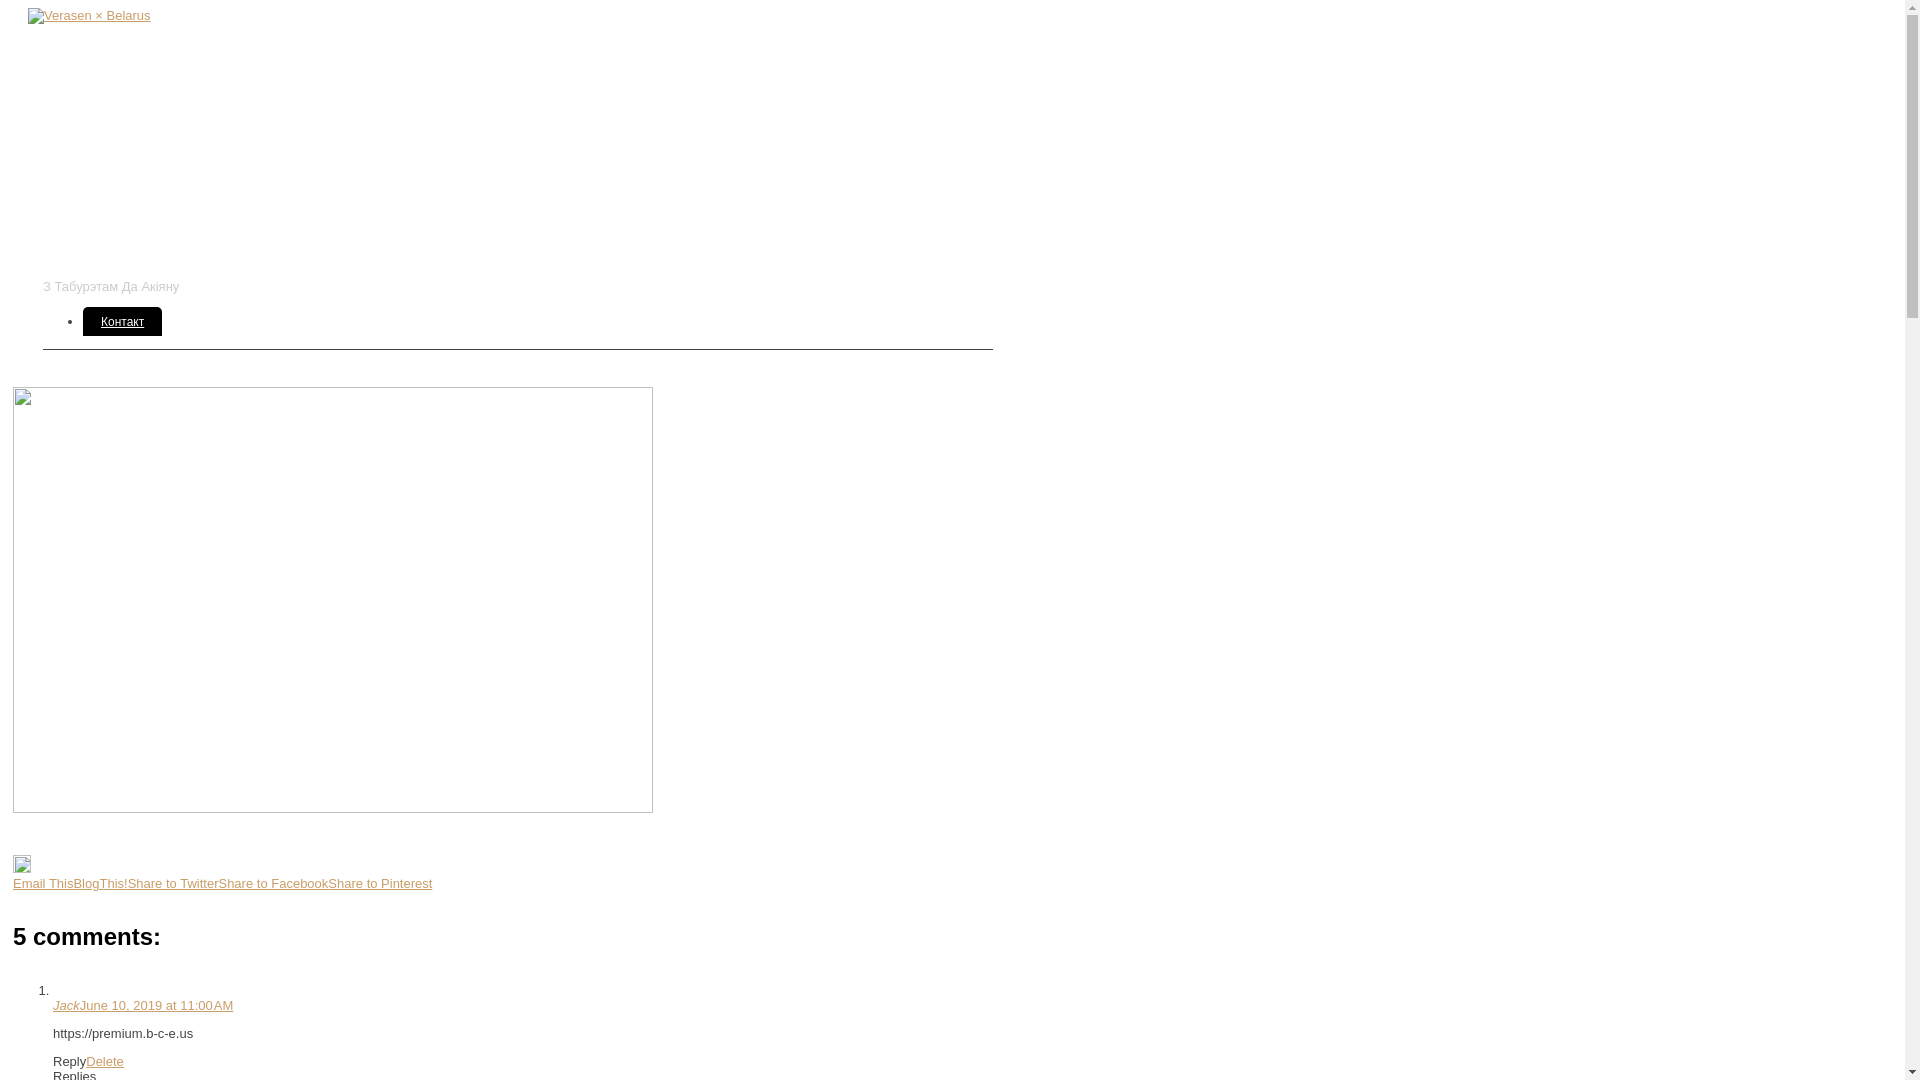  Describe the element at coordinates (43, 884) in the screenshot. I see `Email This` at that location.